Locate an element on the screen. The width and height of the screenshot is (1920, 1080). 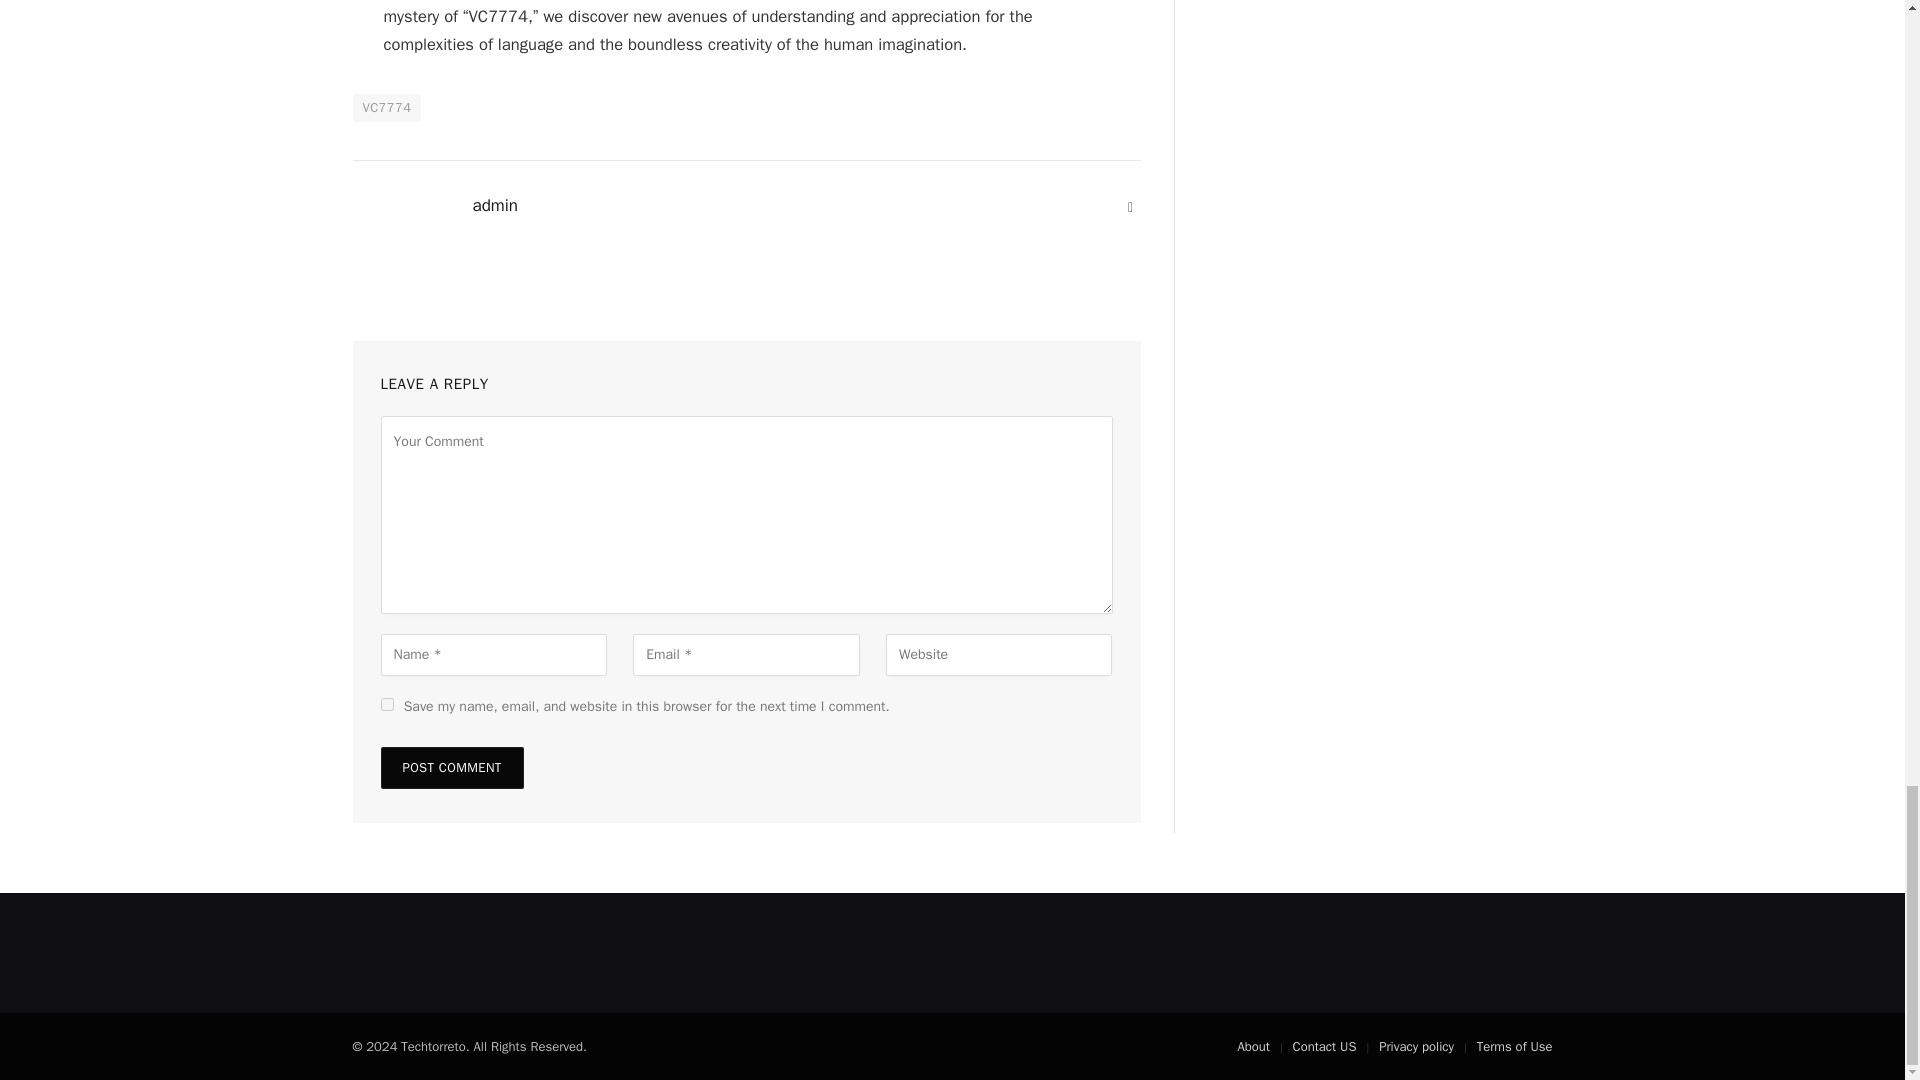
VC7774 is located at coordinates (386, 108).